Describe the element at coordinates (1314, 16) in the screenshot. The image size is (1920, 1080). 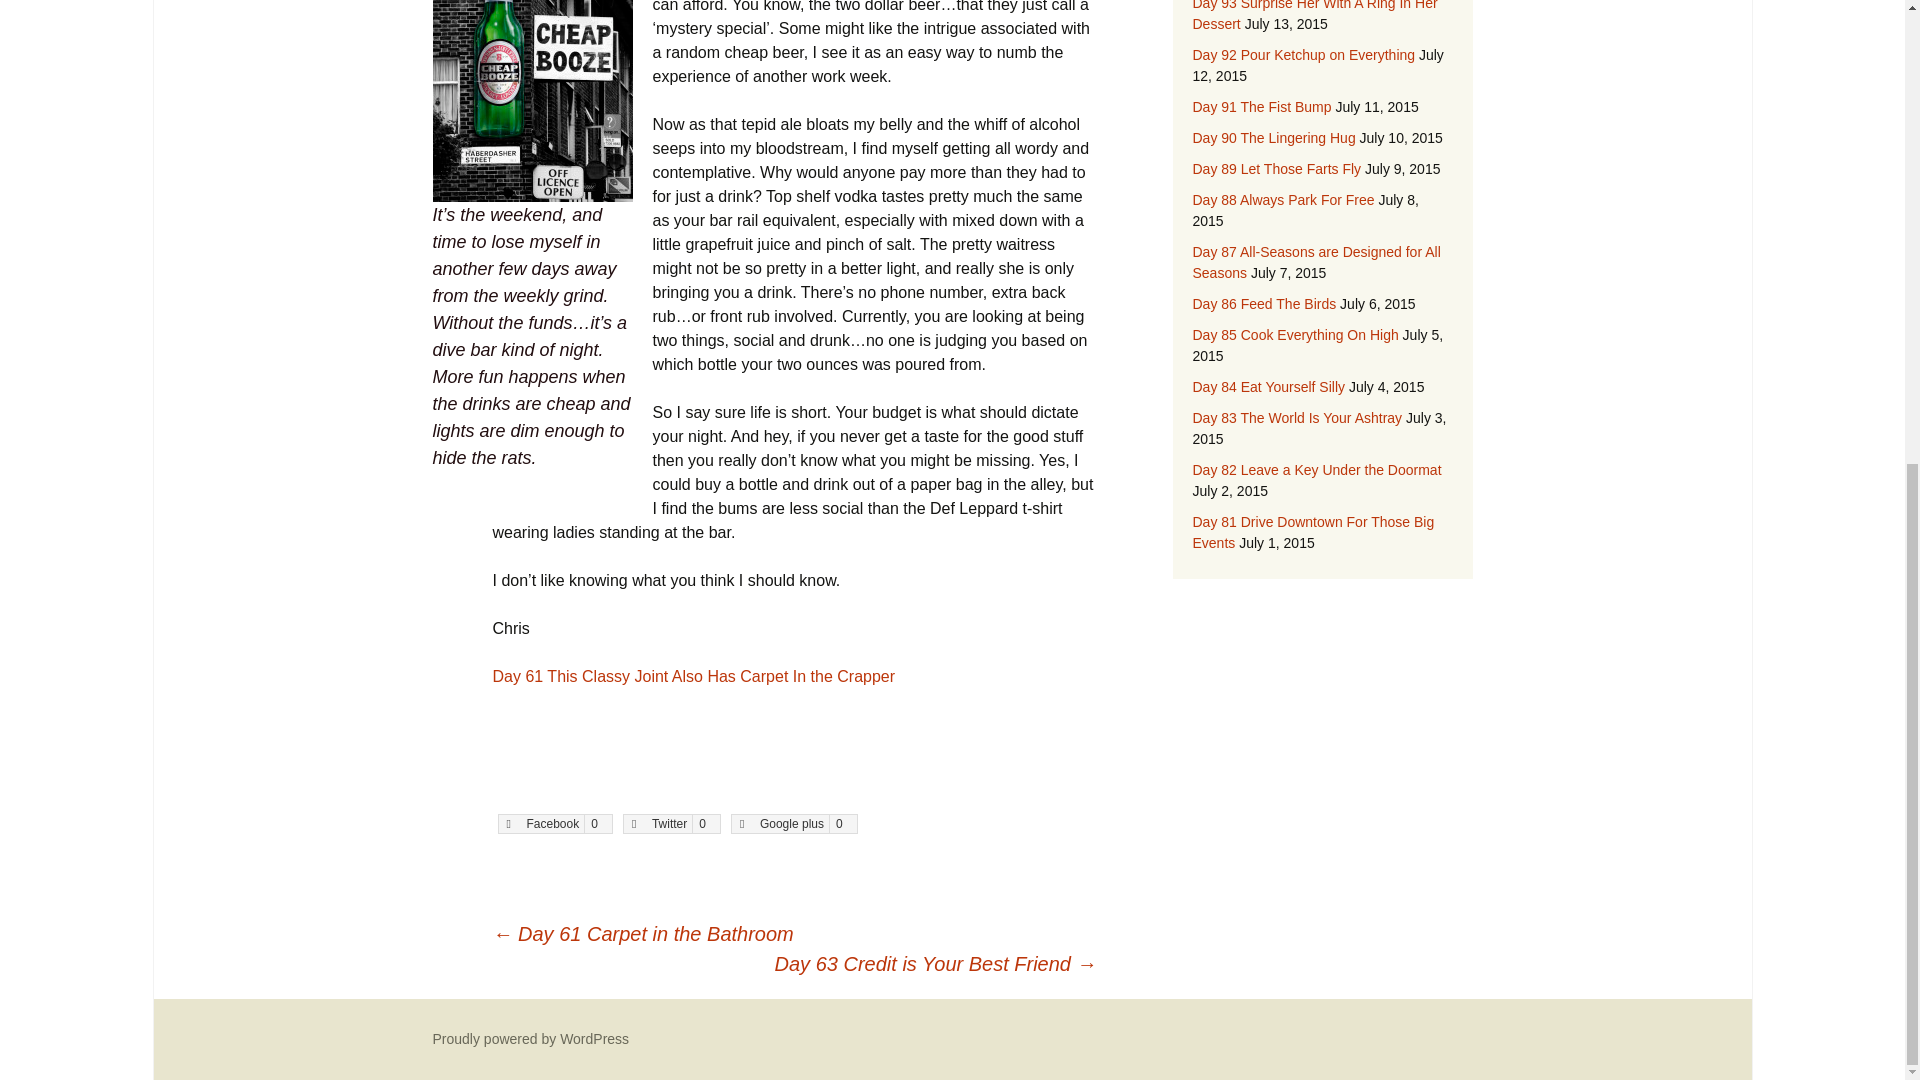
I see `Day 93 Surprise Her With A Ring In Her Dessert` at that location.